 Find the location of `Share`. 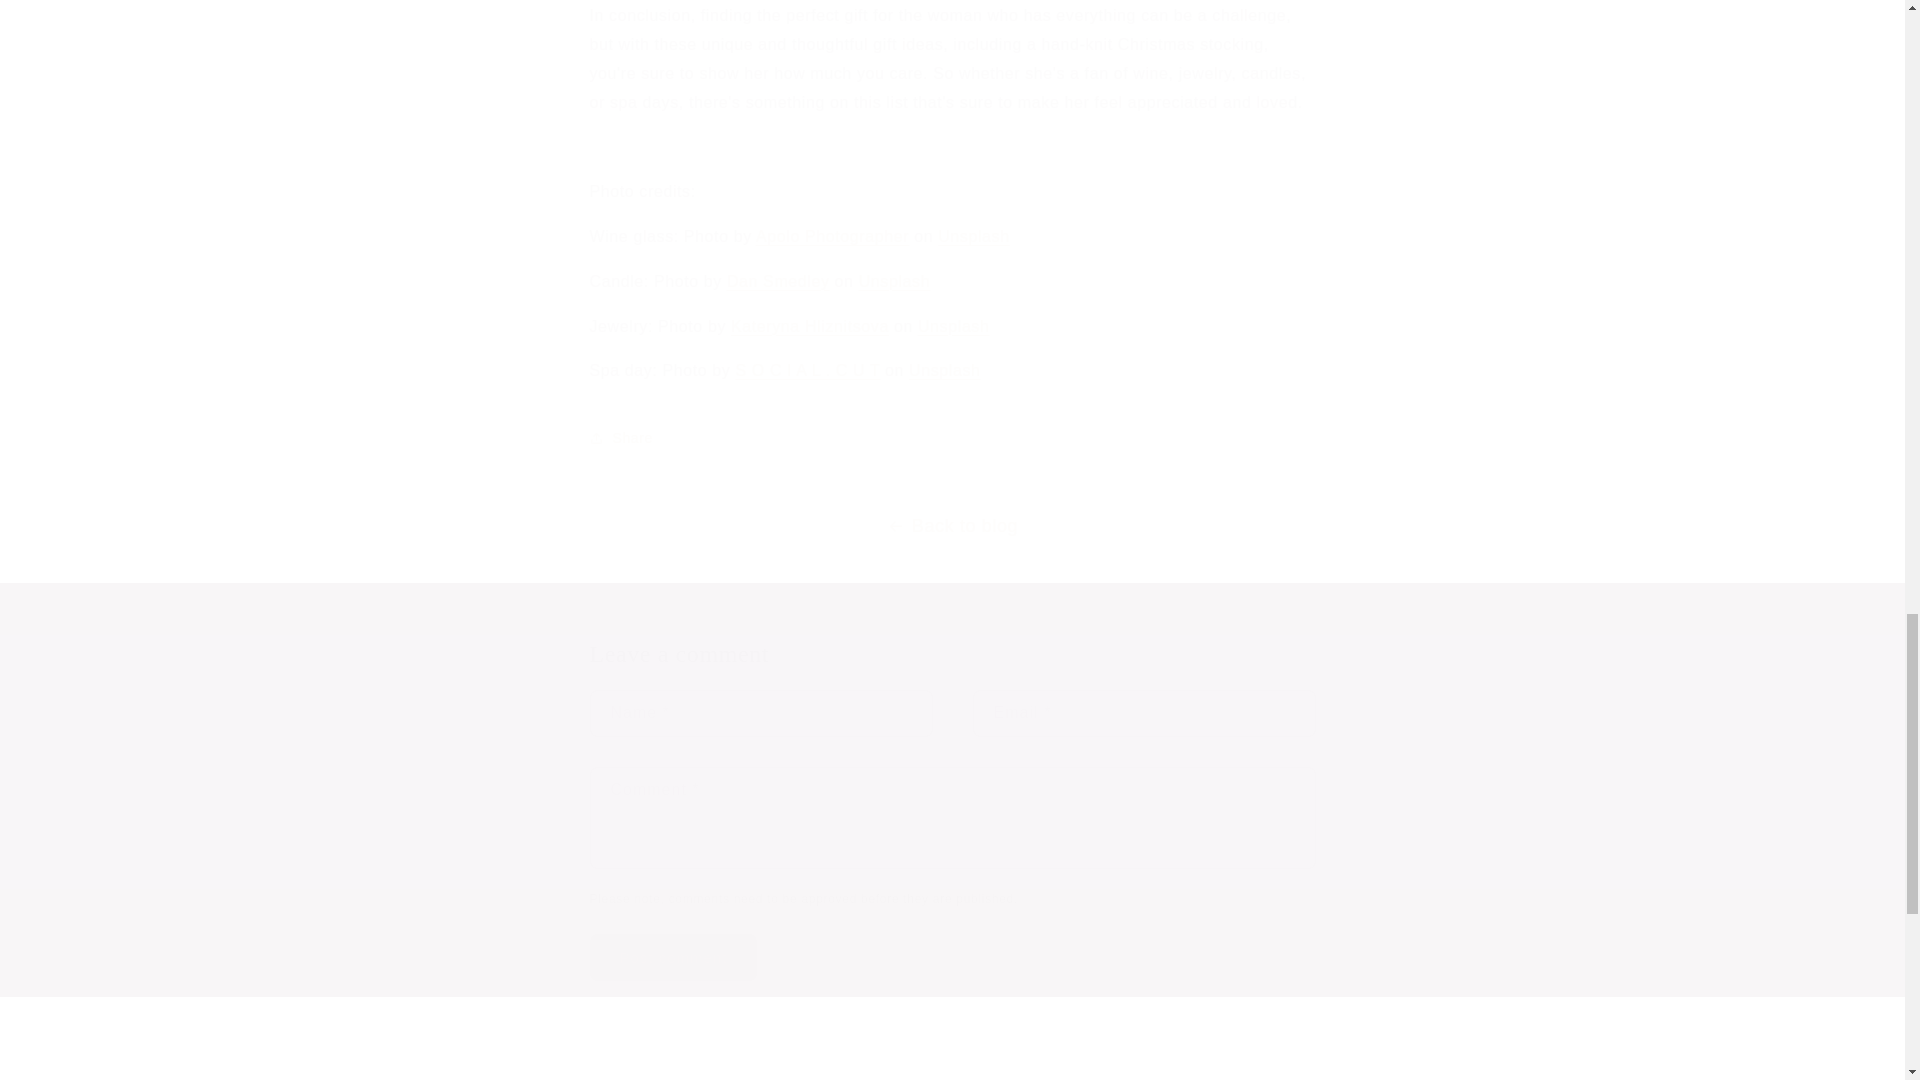

Share is located at coordinates (952, 438).